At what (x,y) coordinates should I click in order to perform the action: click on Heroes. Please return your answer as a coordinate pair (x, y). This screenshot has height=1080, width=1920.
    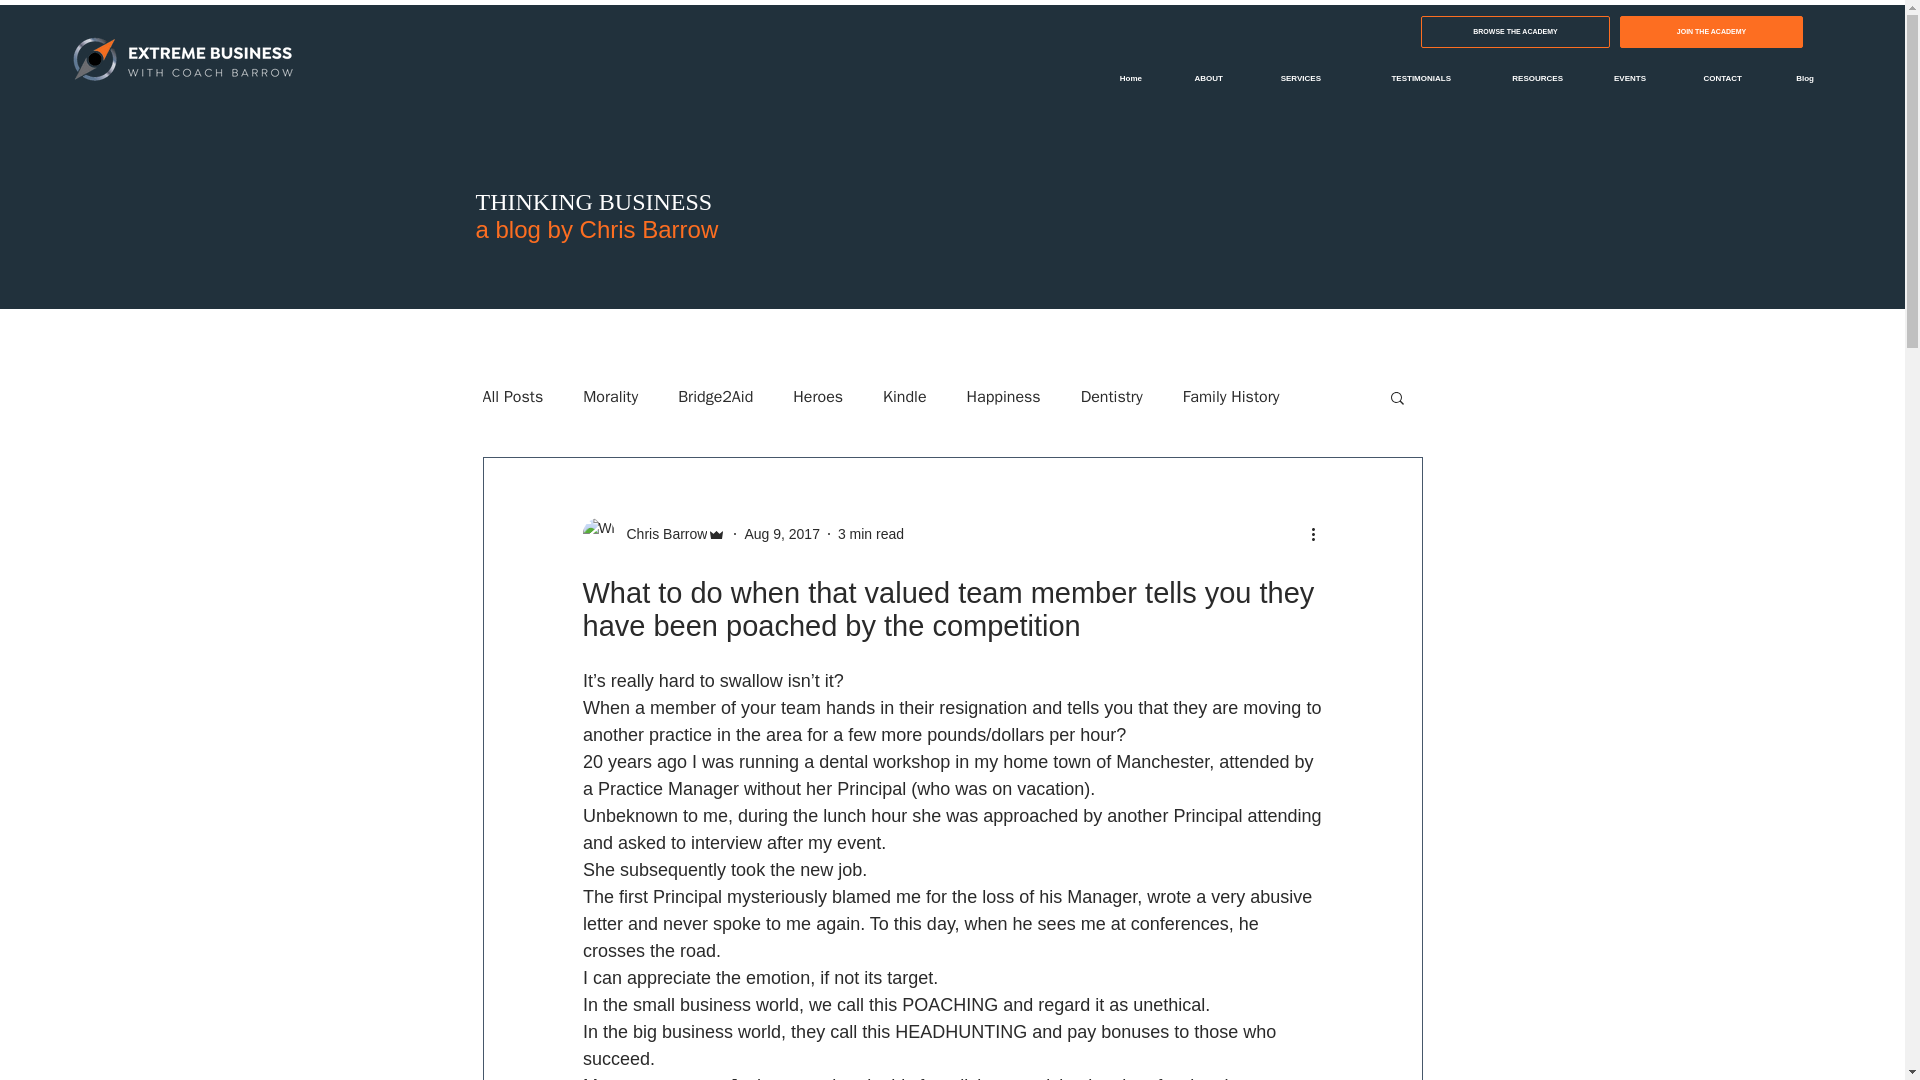
    Looking at the image, I should click on (817, 396).